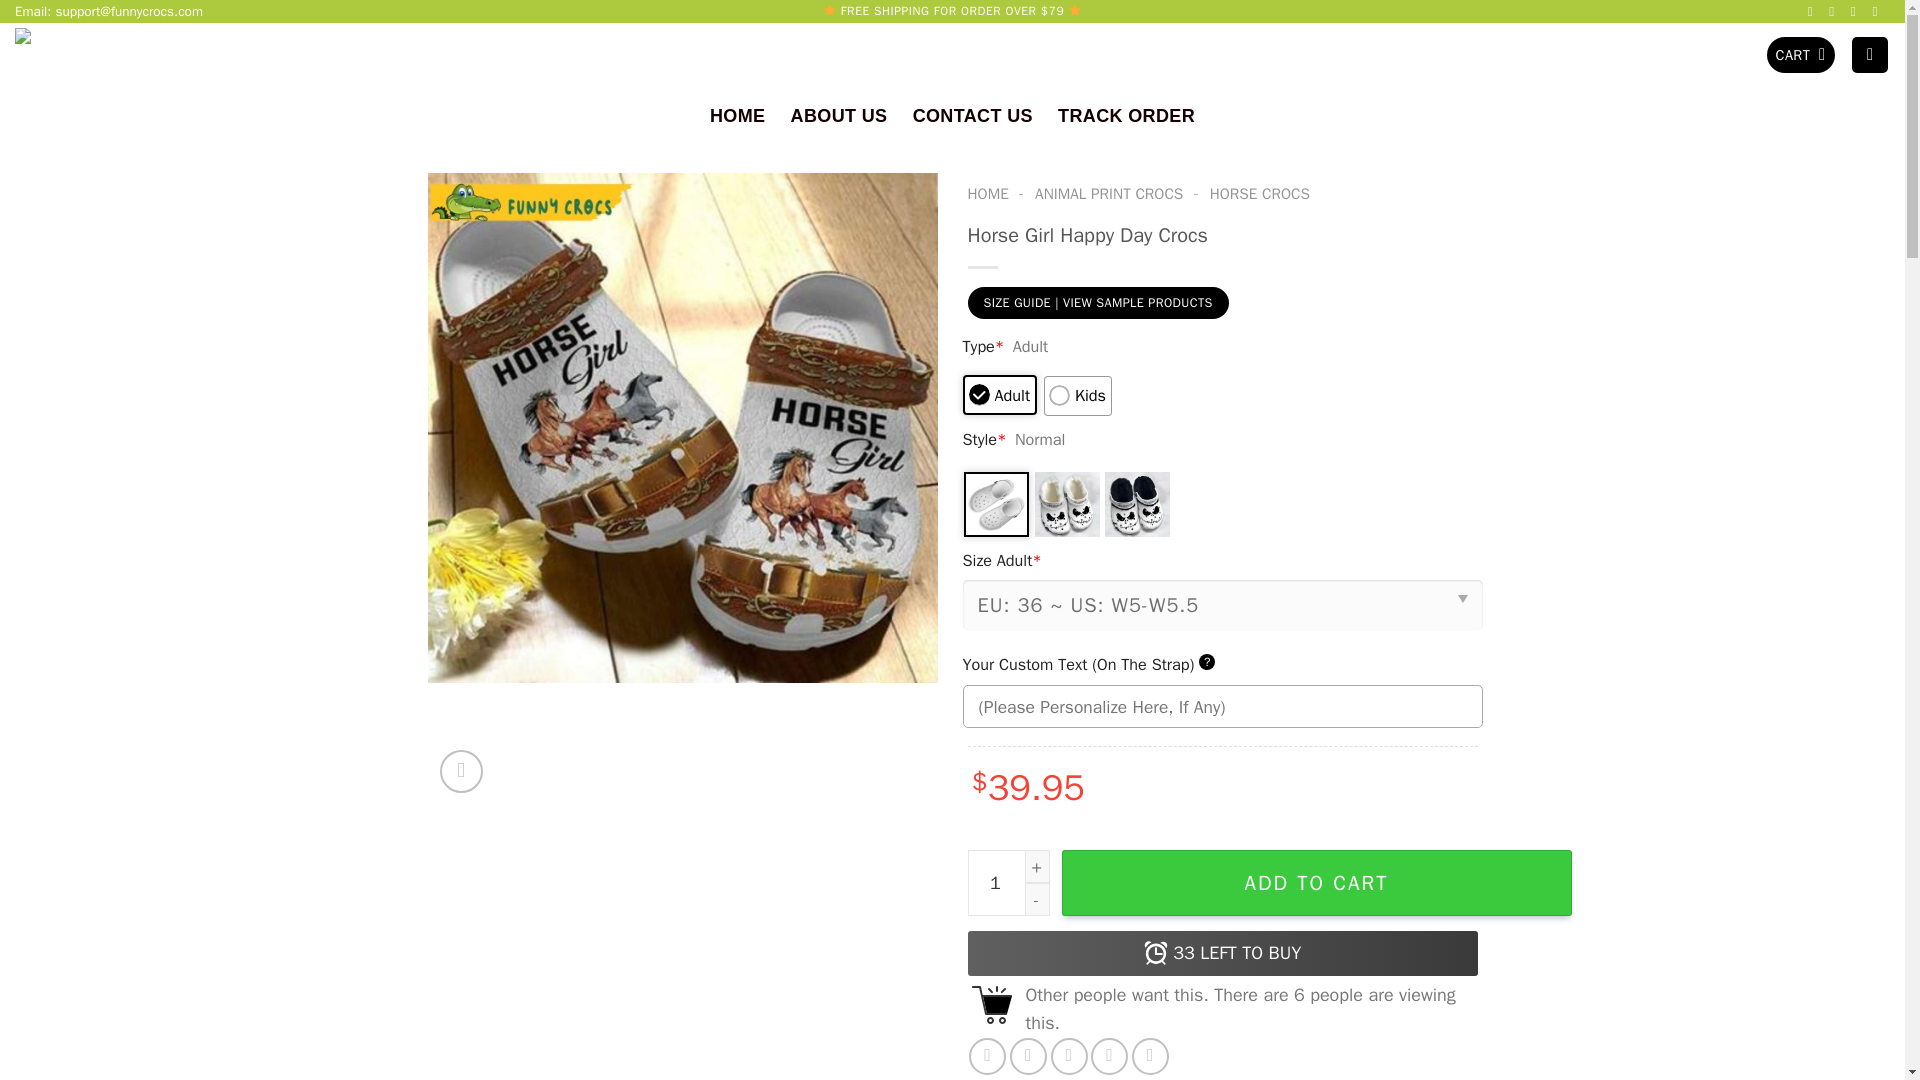 This screenshot has width=1920, height=1080. What do you see at coordinates (1815, 12) in the screenshot?
I see `Follow on Facebook` at bounding box center [1815, 12].